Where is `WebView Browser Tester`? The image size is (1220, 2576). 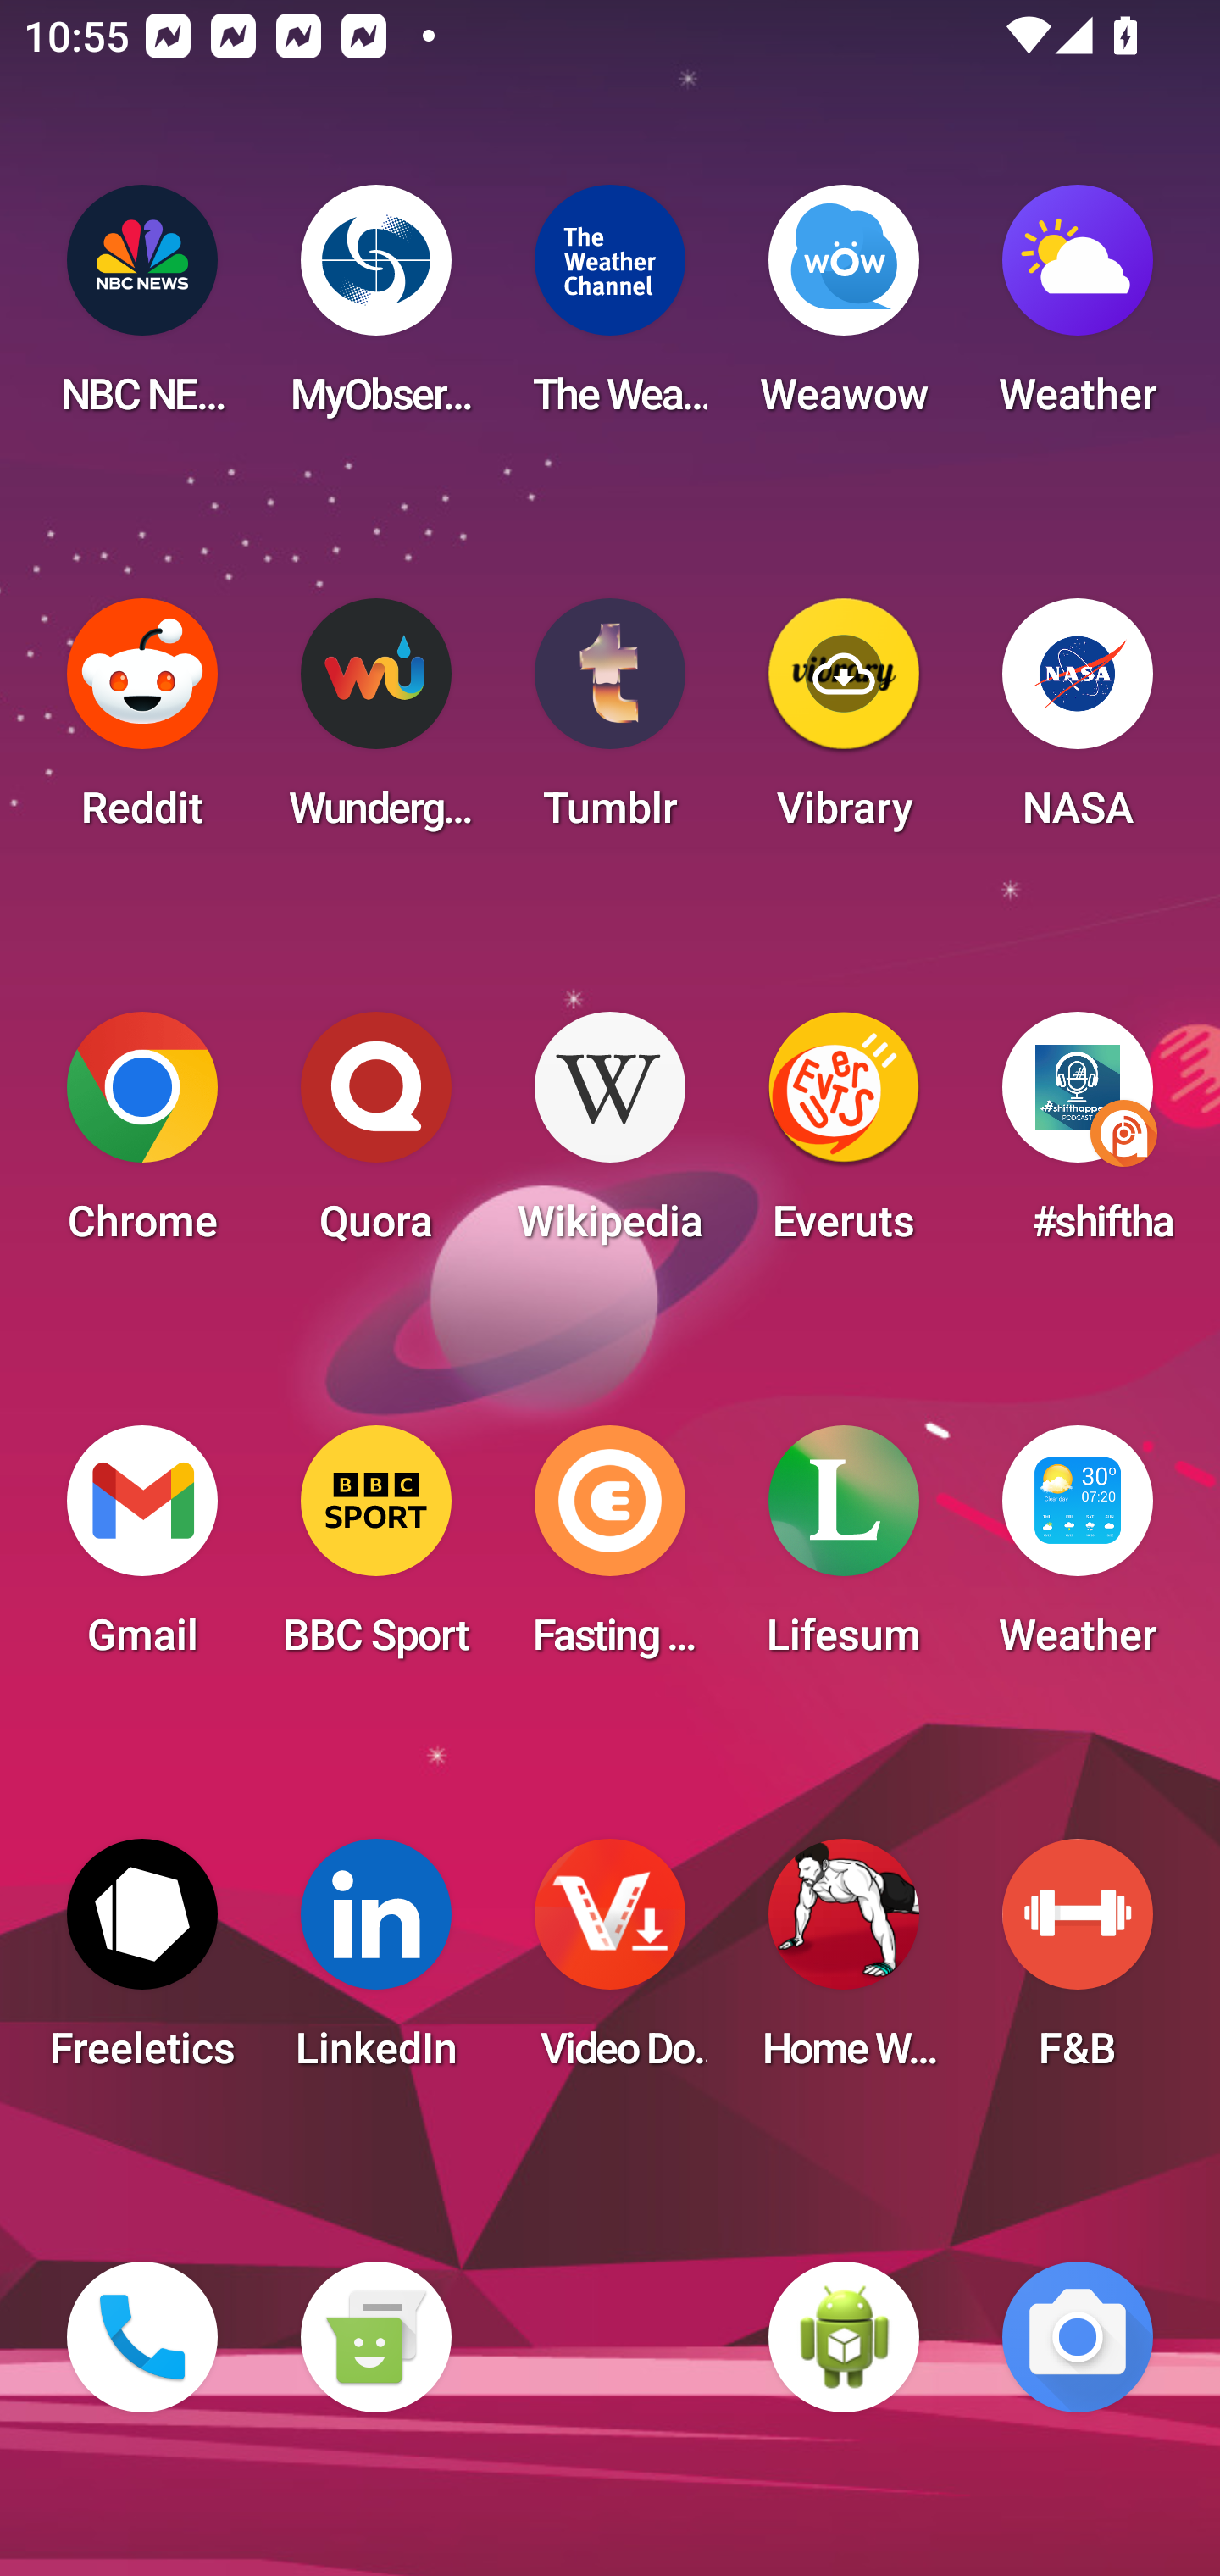 WebView Browser Tester is located at coordinates (844, 2337).